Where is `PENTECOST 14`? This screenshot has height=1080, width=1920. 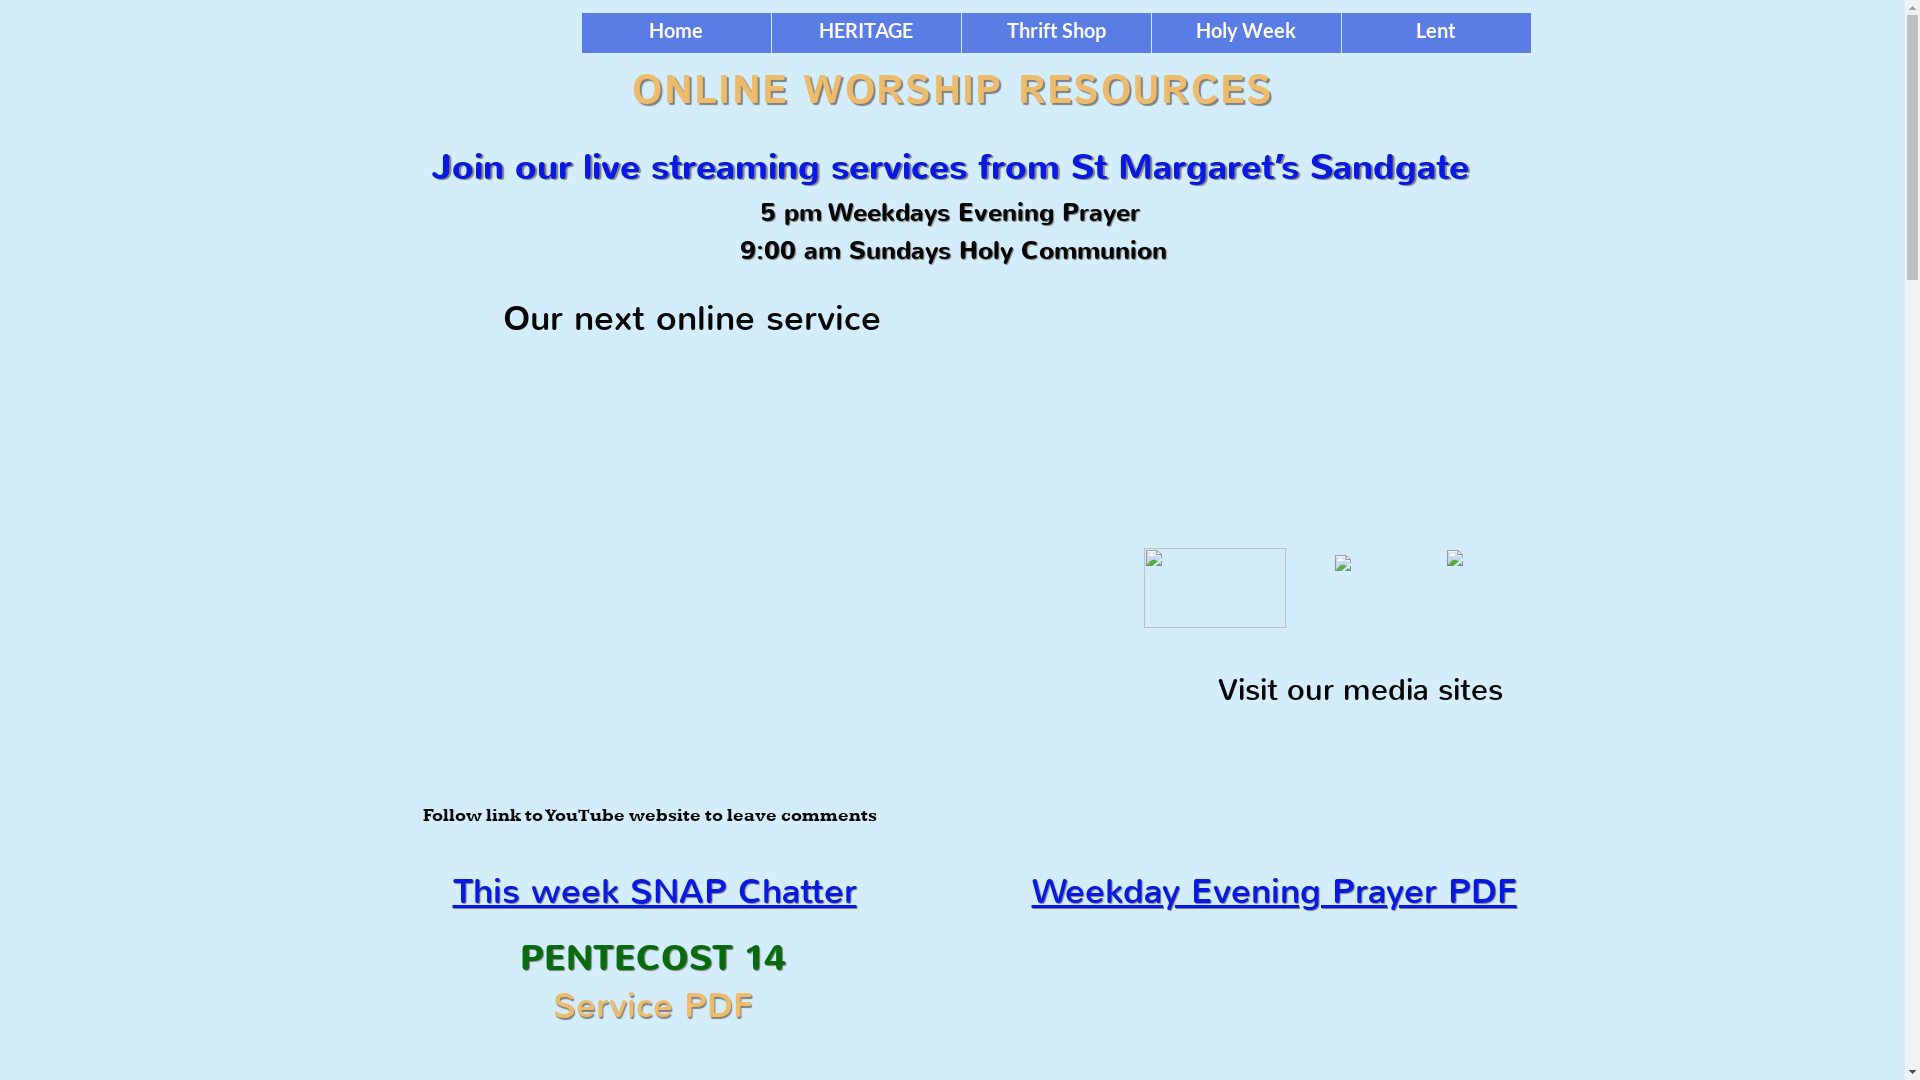
PENTECOST 14 is located at coordinates (653, 958).